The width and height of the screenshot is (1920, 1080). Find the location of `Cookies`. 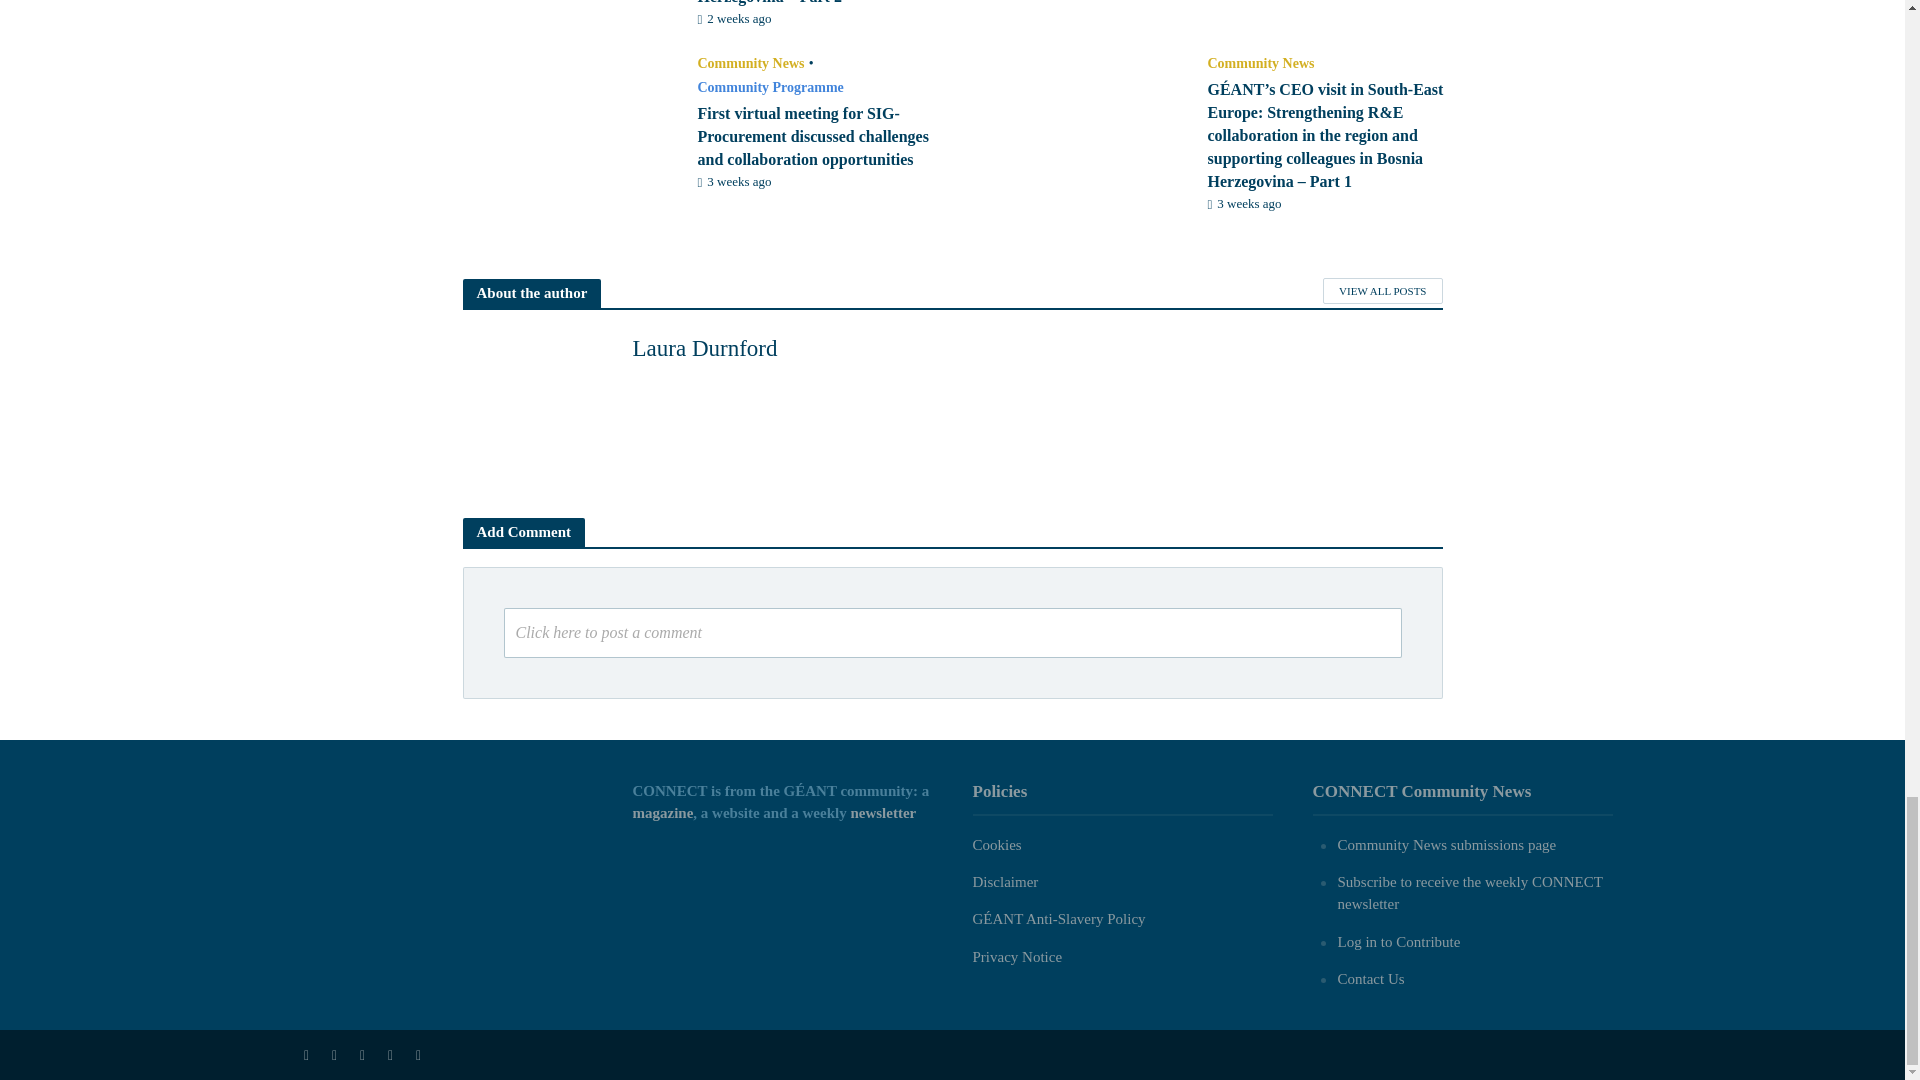

Cookies is located at coordinates (996, 845).